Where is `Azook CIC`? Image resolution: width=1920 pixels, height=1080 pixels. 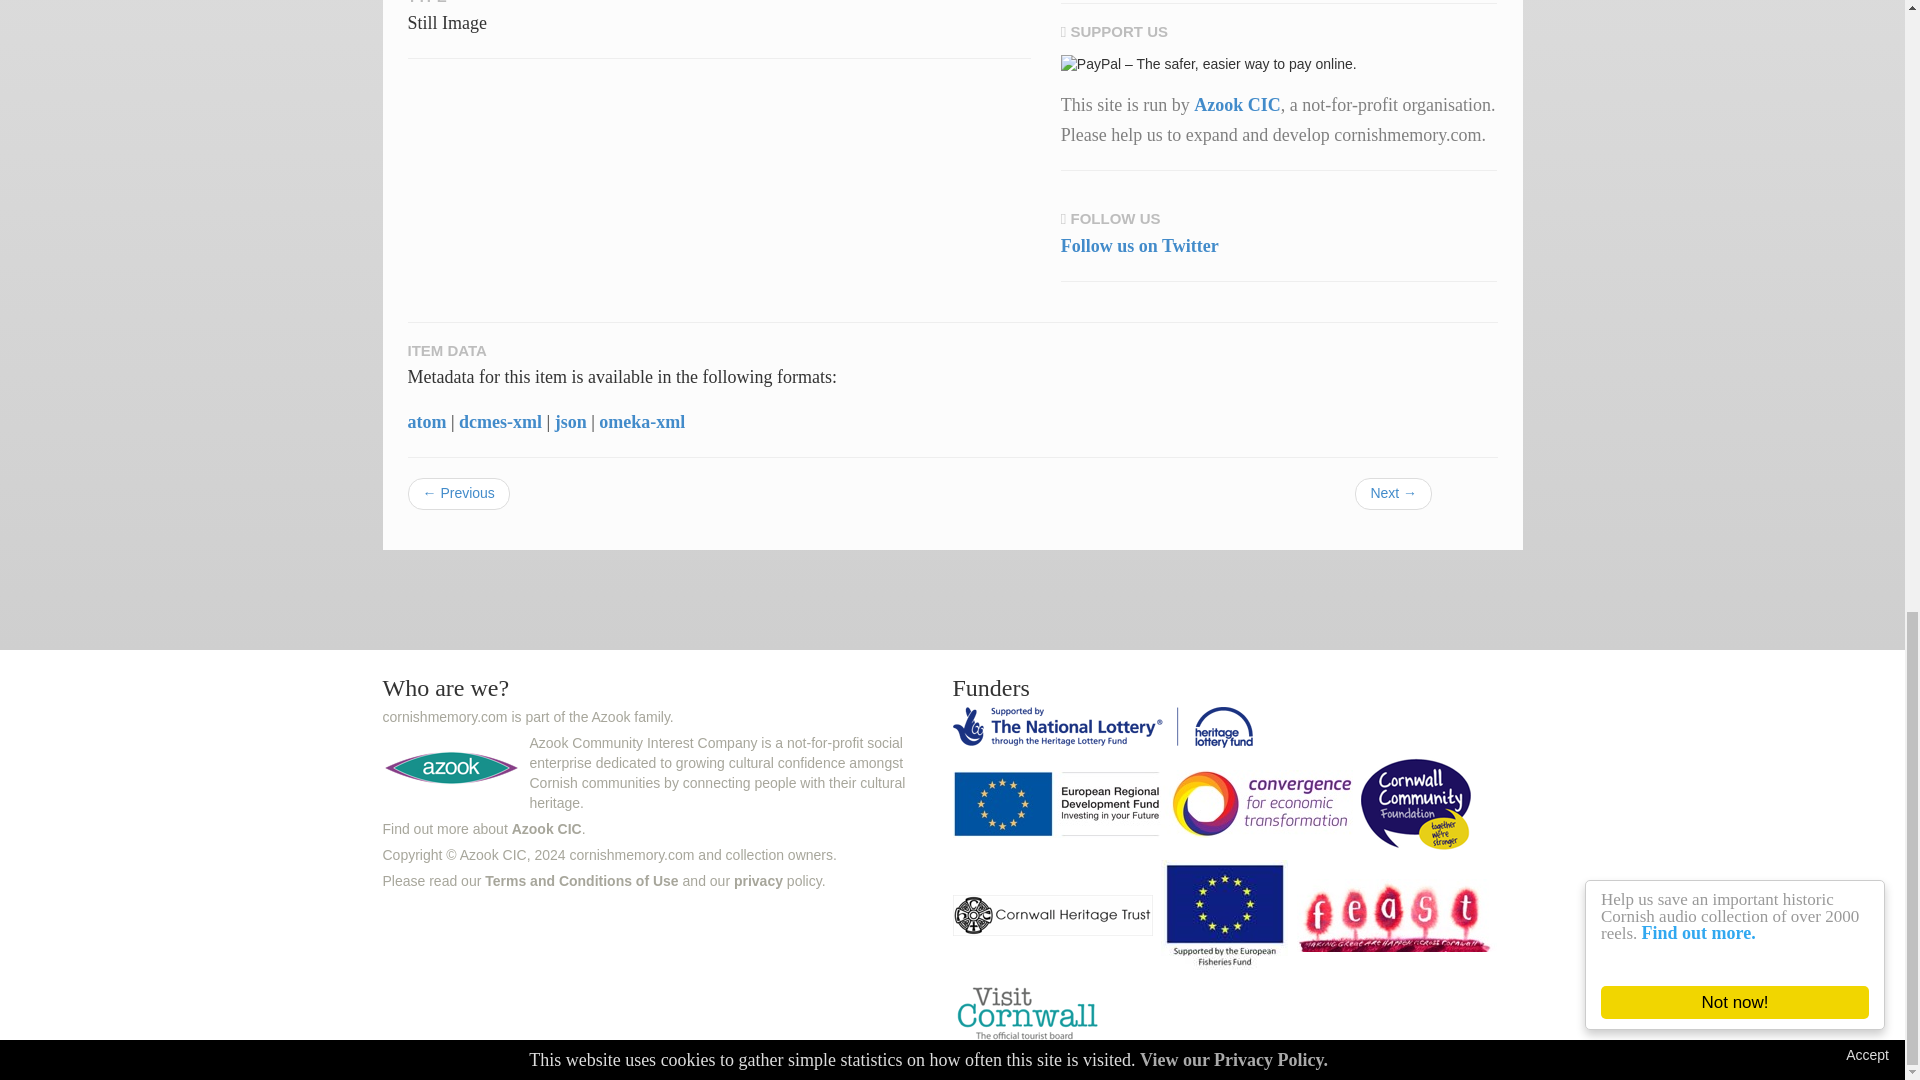
Azook CIC is located at coordinates (1237, 104).